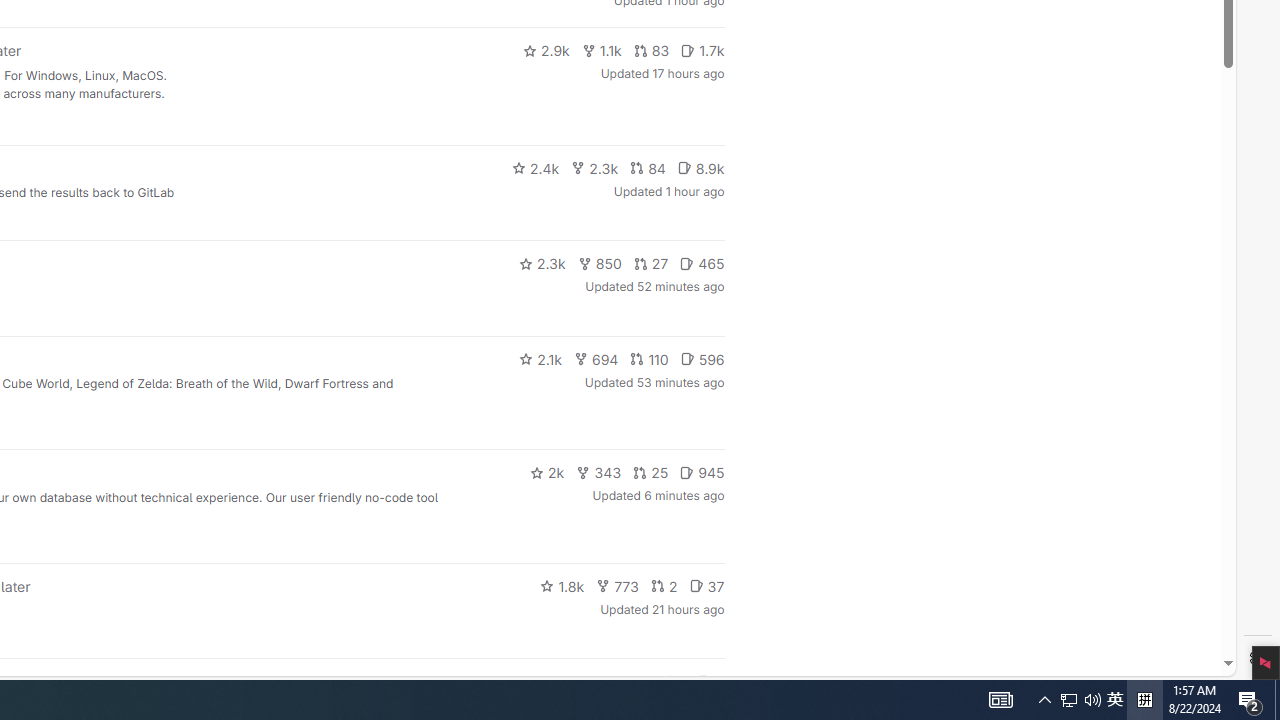 This screenshot has height=720, width=1280. I want to click on 1.4k, so click(573, 682).